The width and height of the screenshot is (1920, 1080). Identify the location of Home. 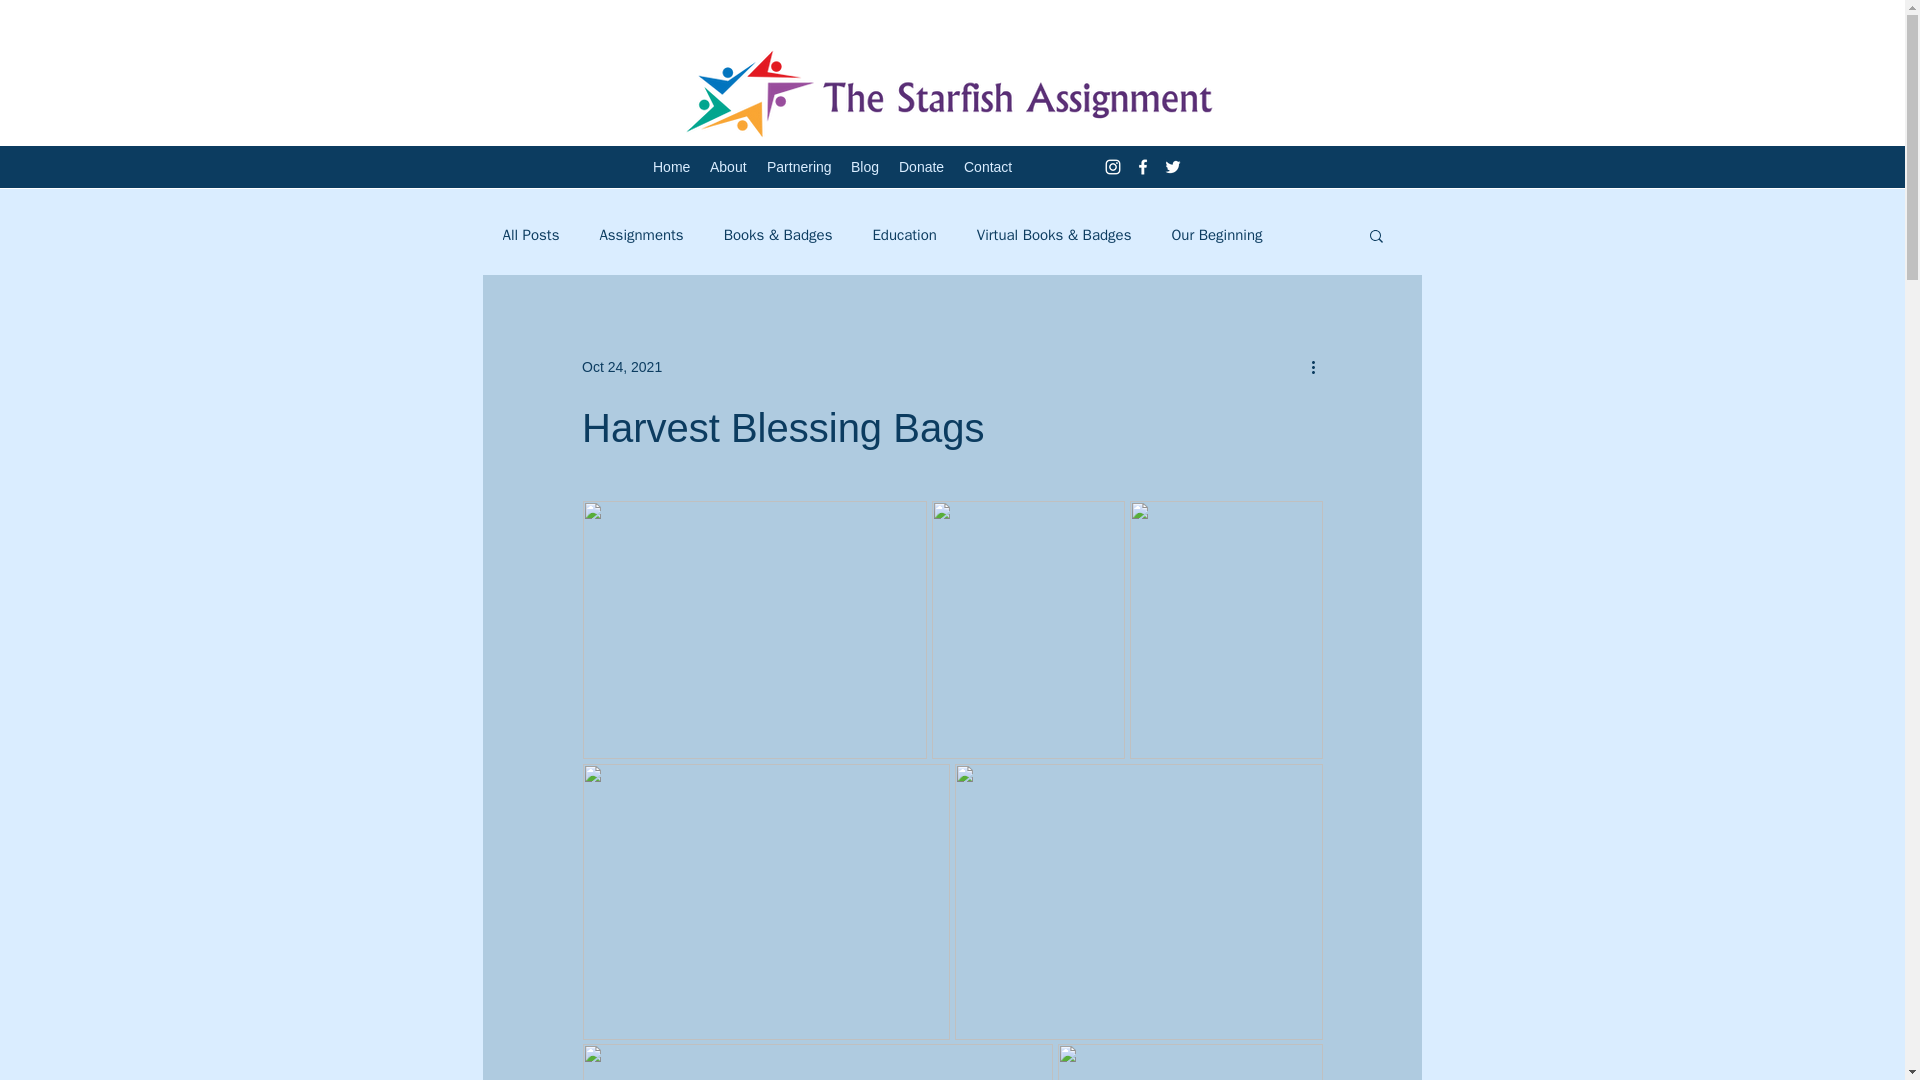
(672, 167).